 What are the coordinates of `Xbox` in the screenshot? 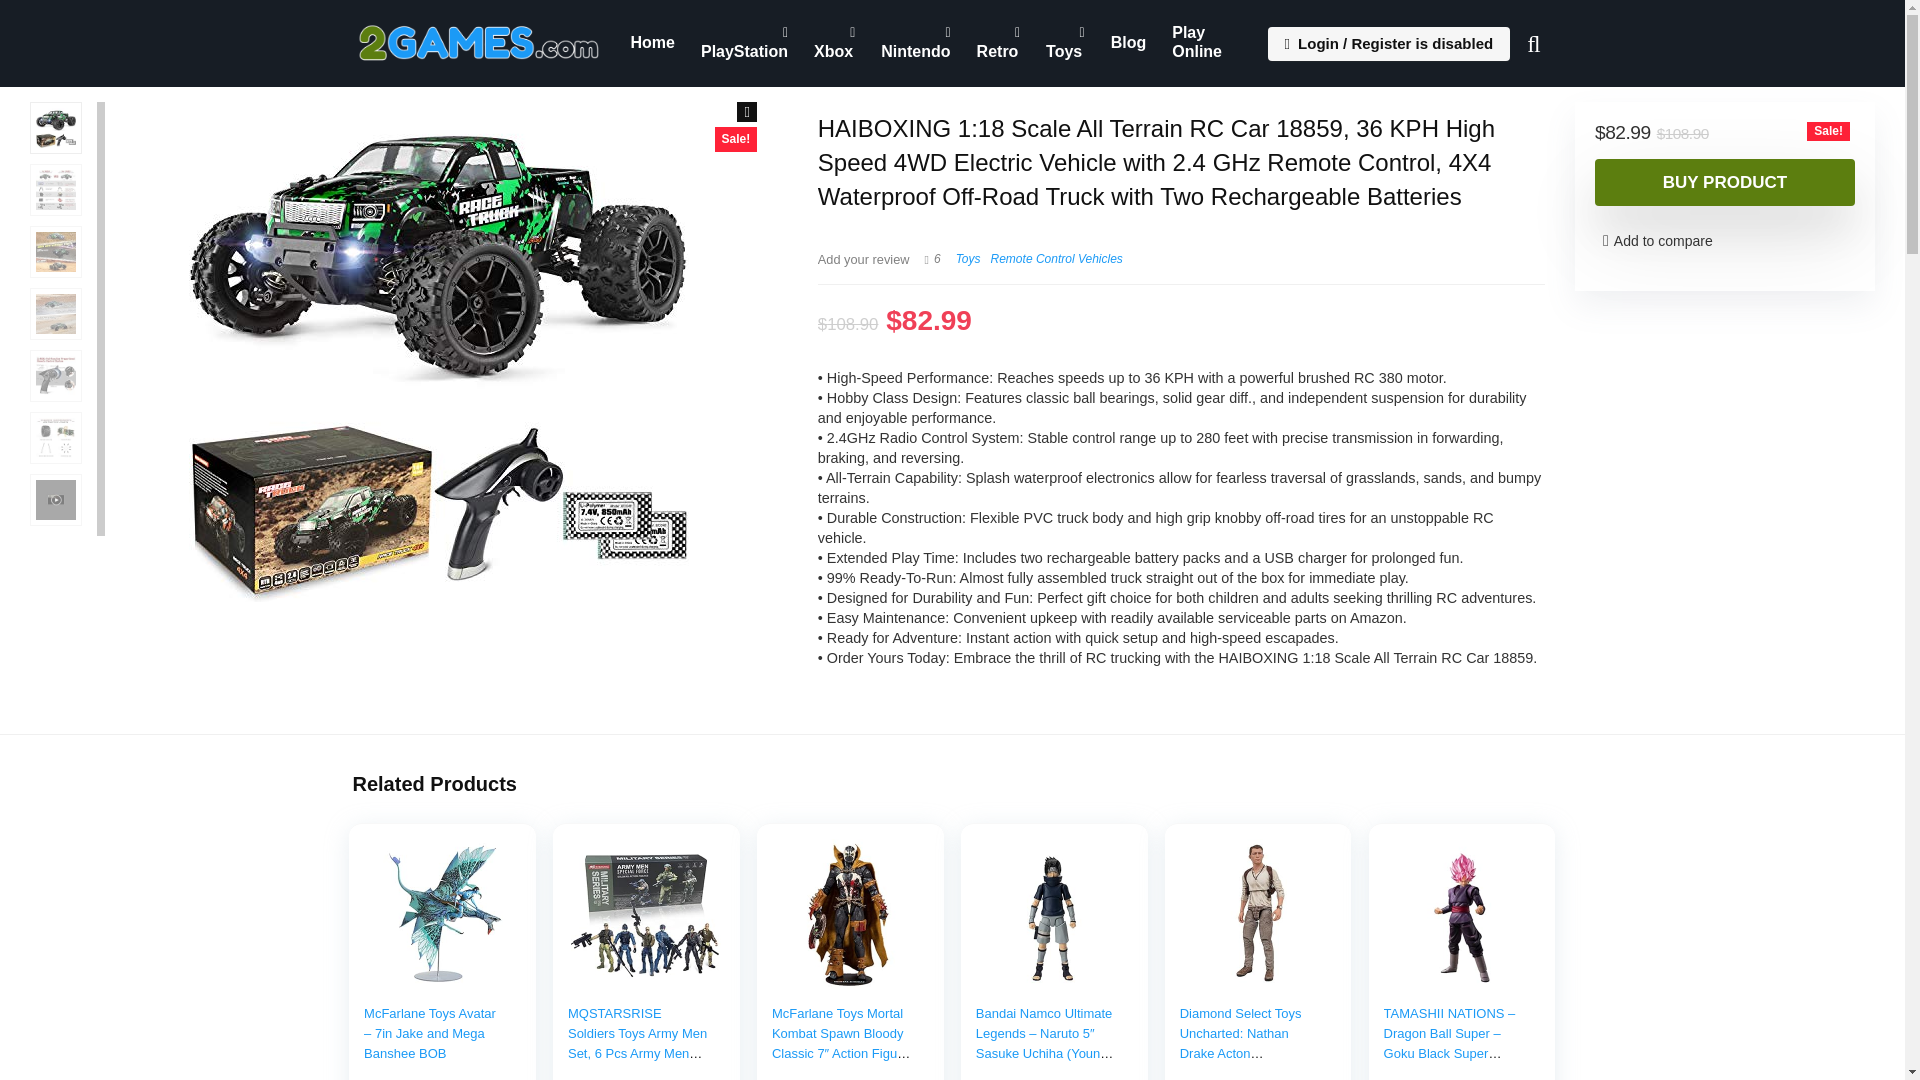 It's located at (834, 44).